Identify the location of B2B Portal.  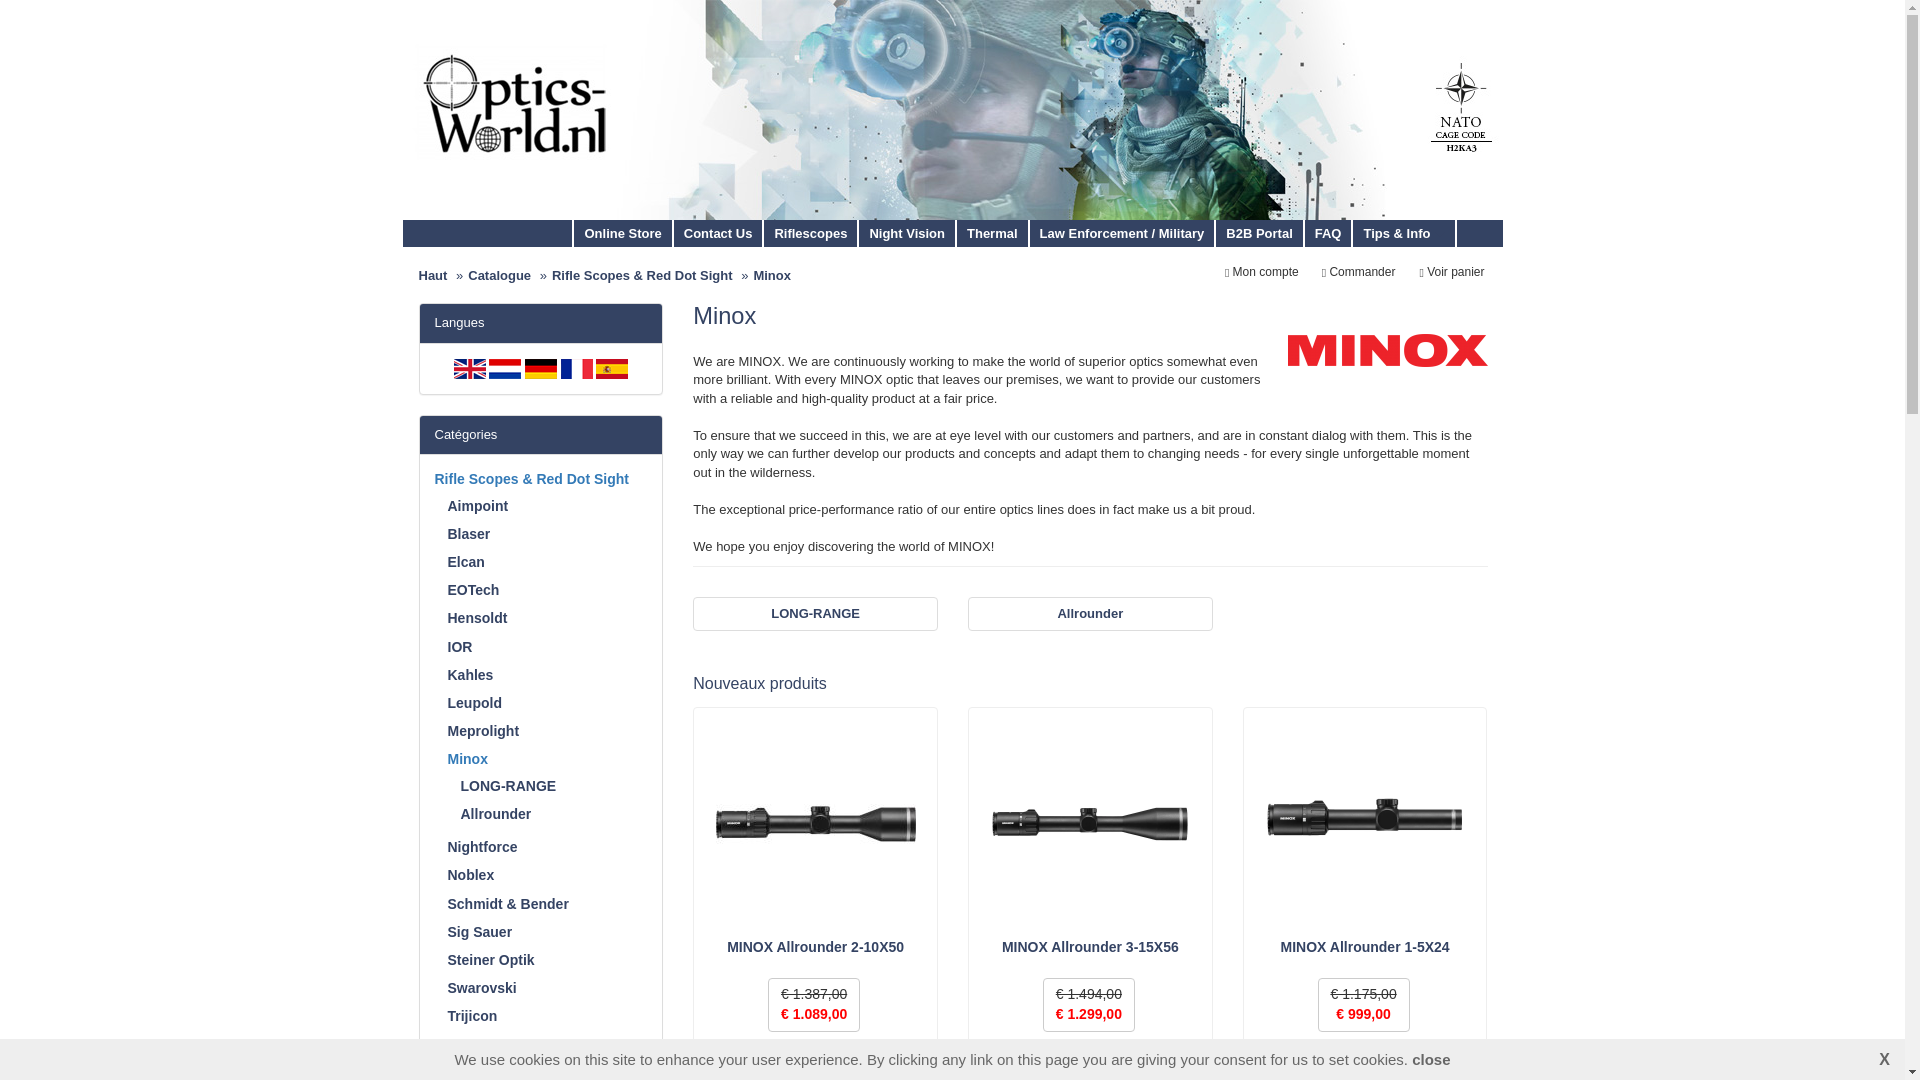
(1259, 234).